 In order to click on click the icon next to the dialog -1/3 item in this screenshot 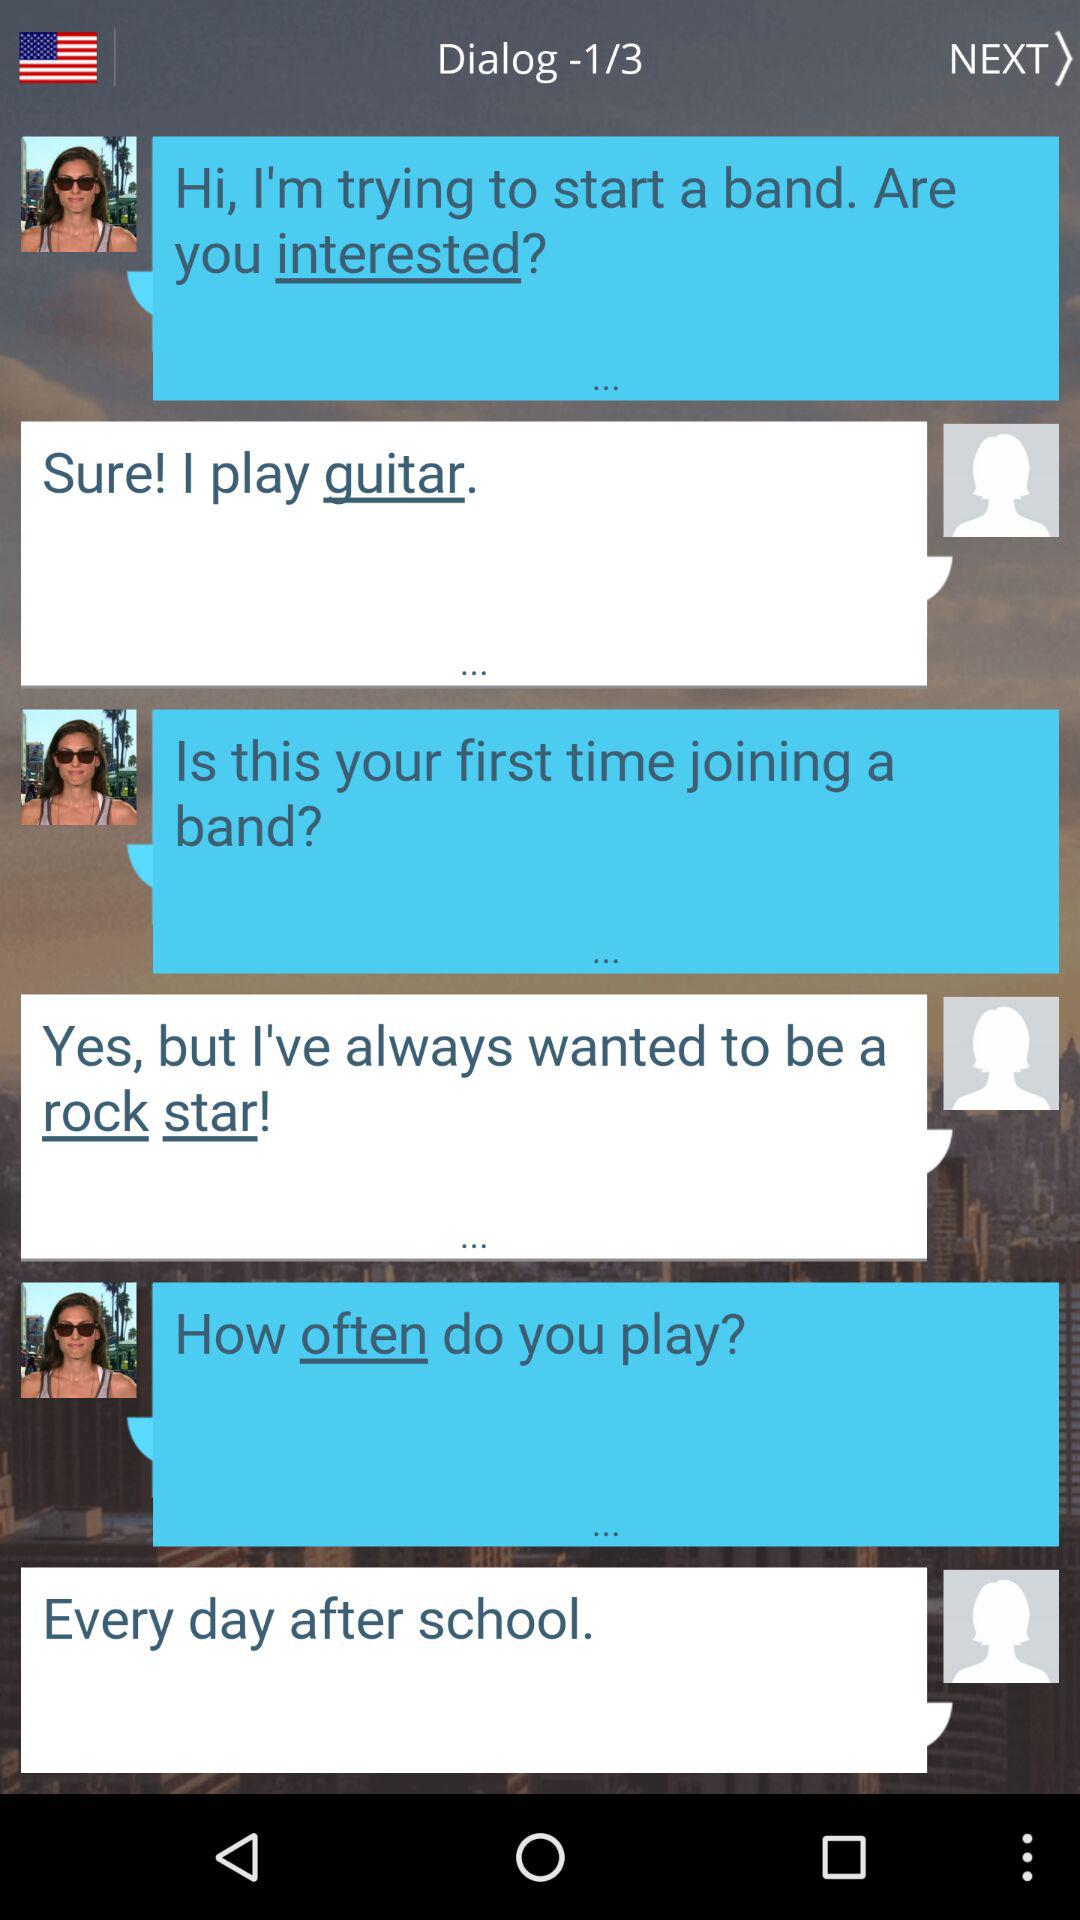, I will do `click(58, 58)`.